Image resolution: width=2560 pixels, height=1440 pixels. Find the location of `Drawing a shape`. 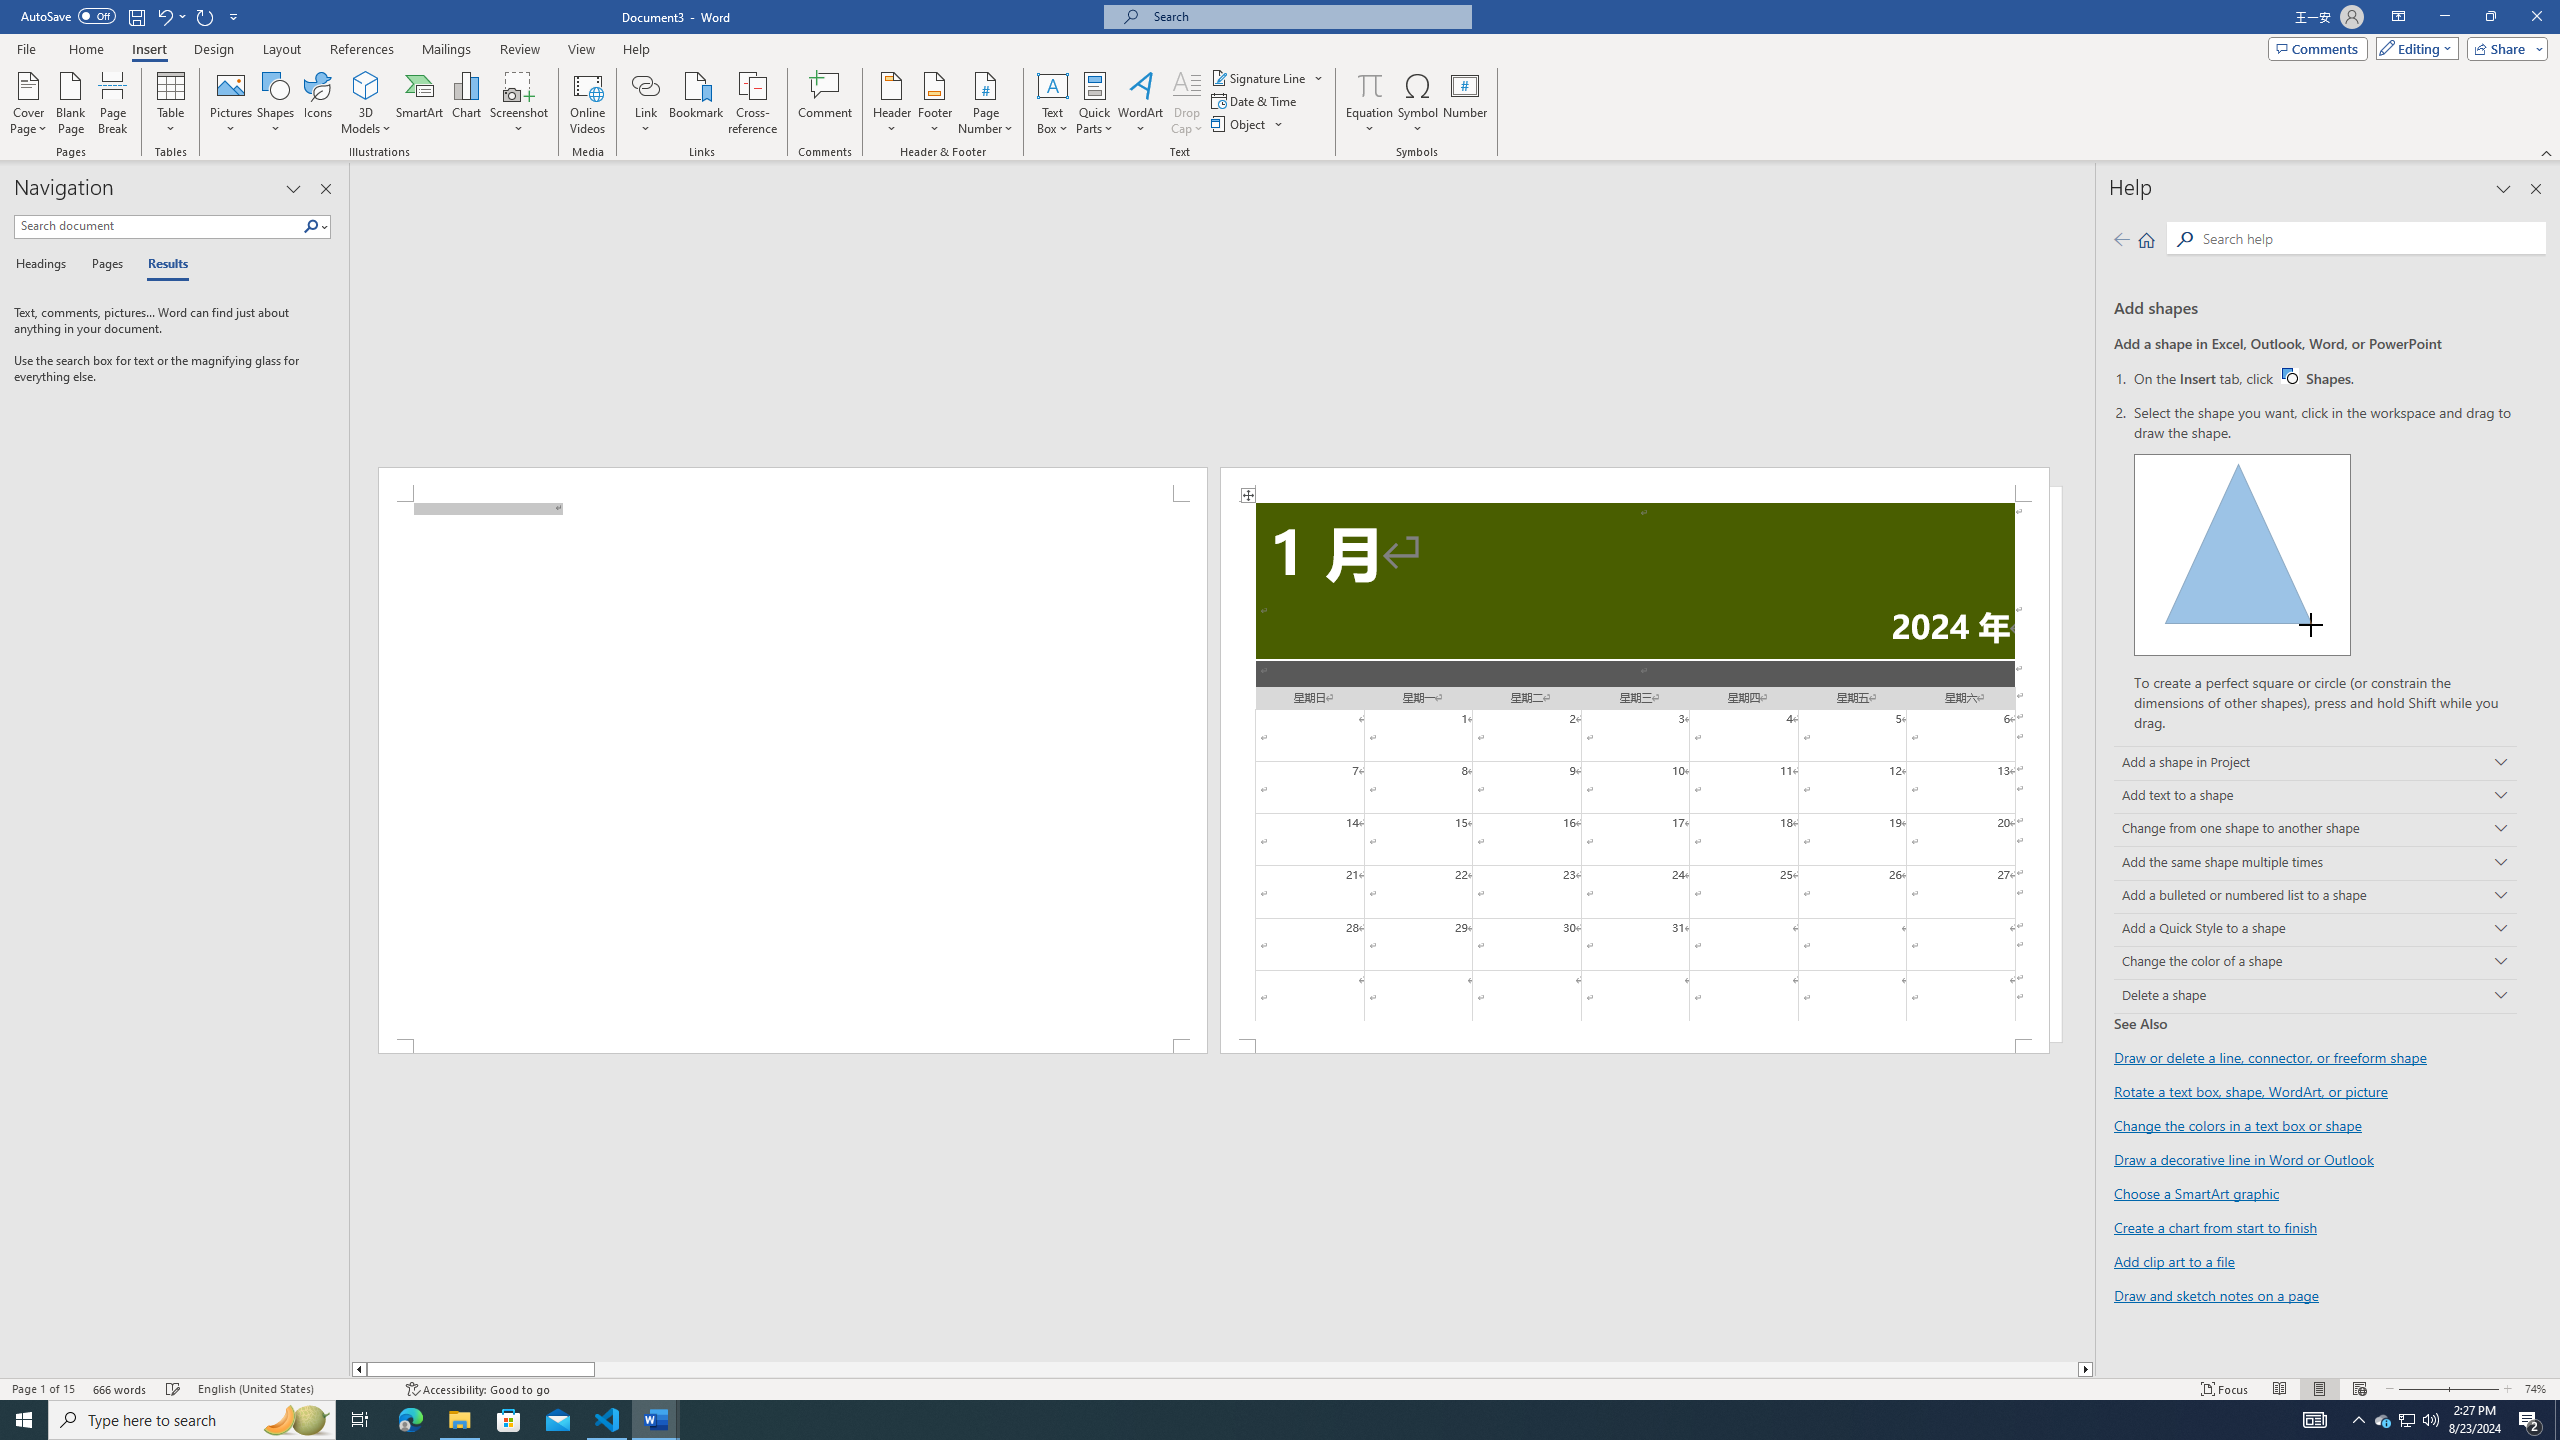

Drawing a shape is located at coordinates (2242, 554).